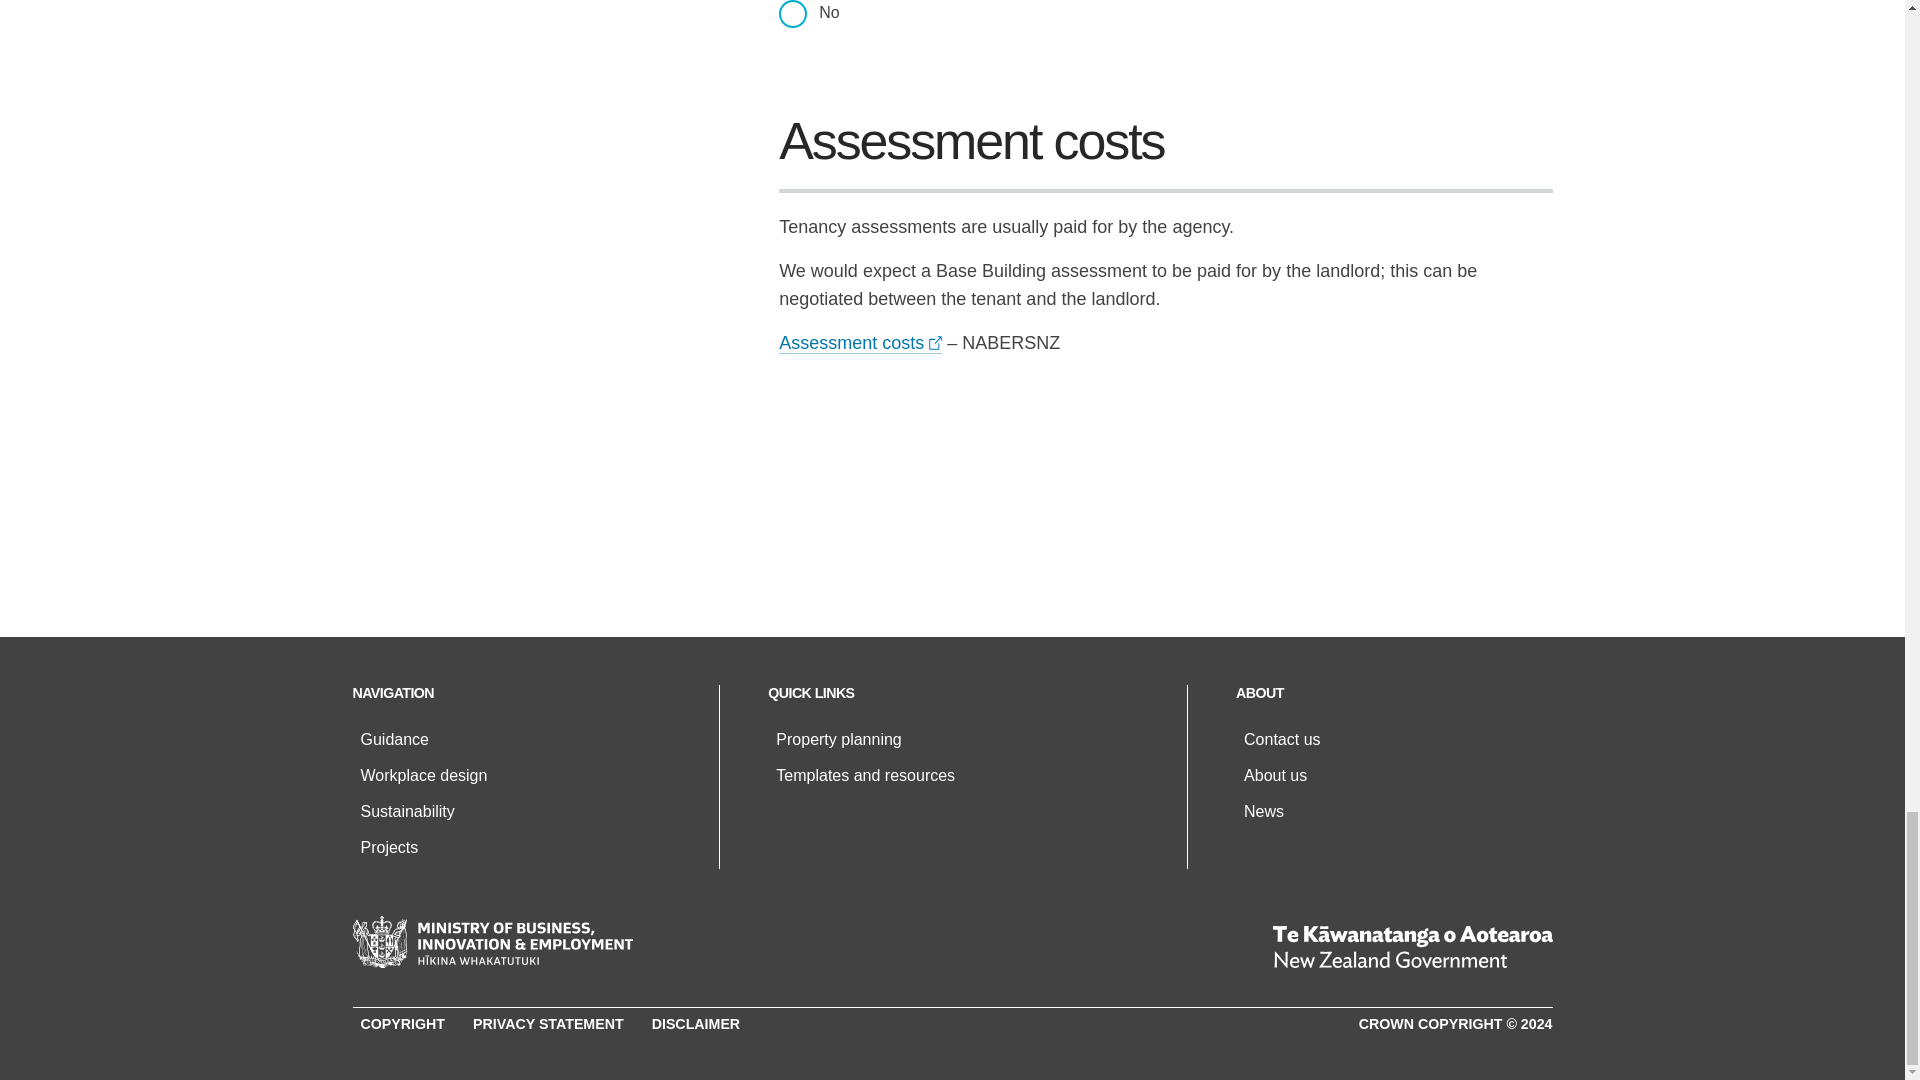 The width and height of the screenshot is (1920, 1080). I want to click on PRIVACY STATEMENT, so click(548, 1024).